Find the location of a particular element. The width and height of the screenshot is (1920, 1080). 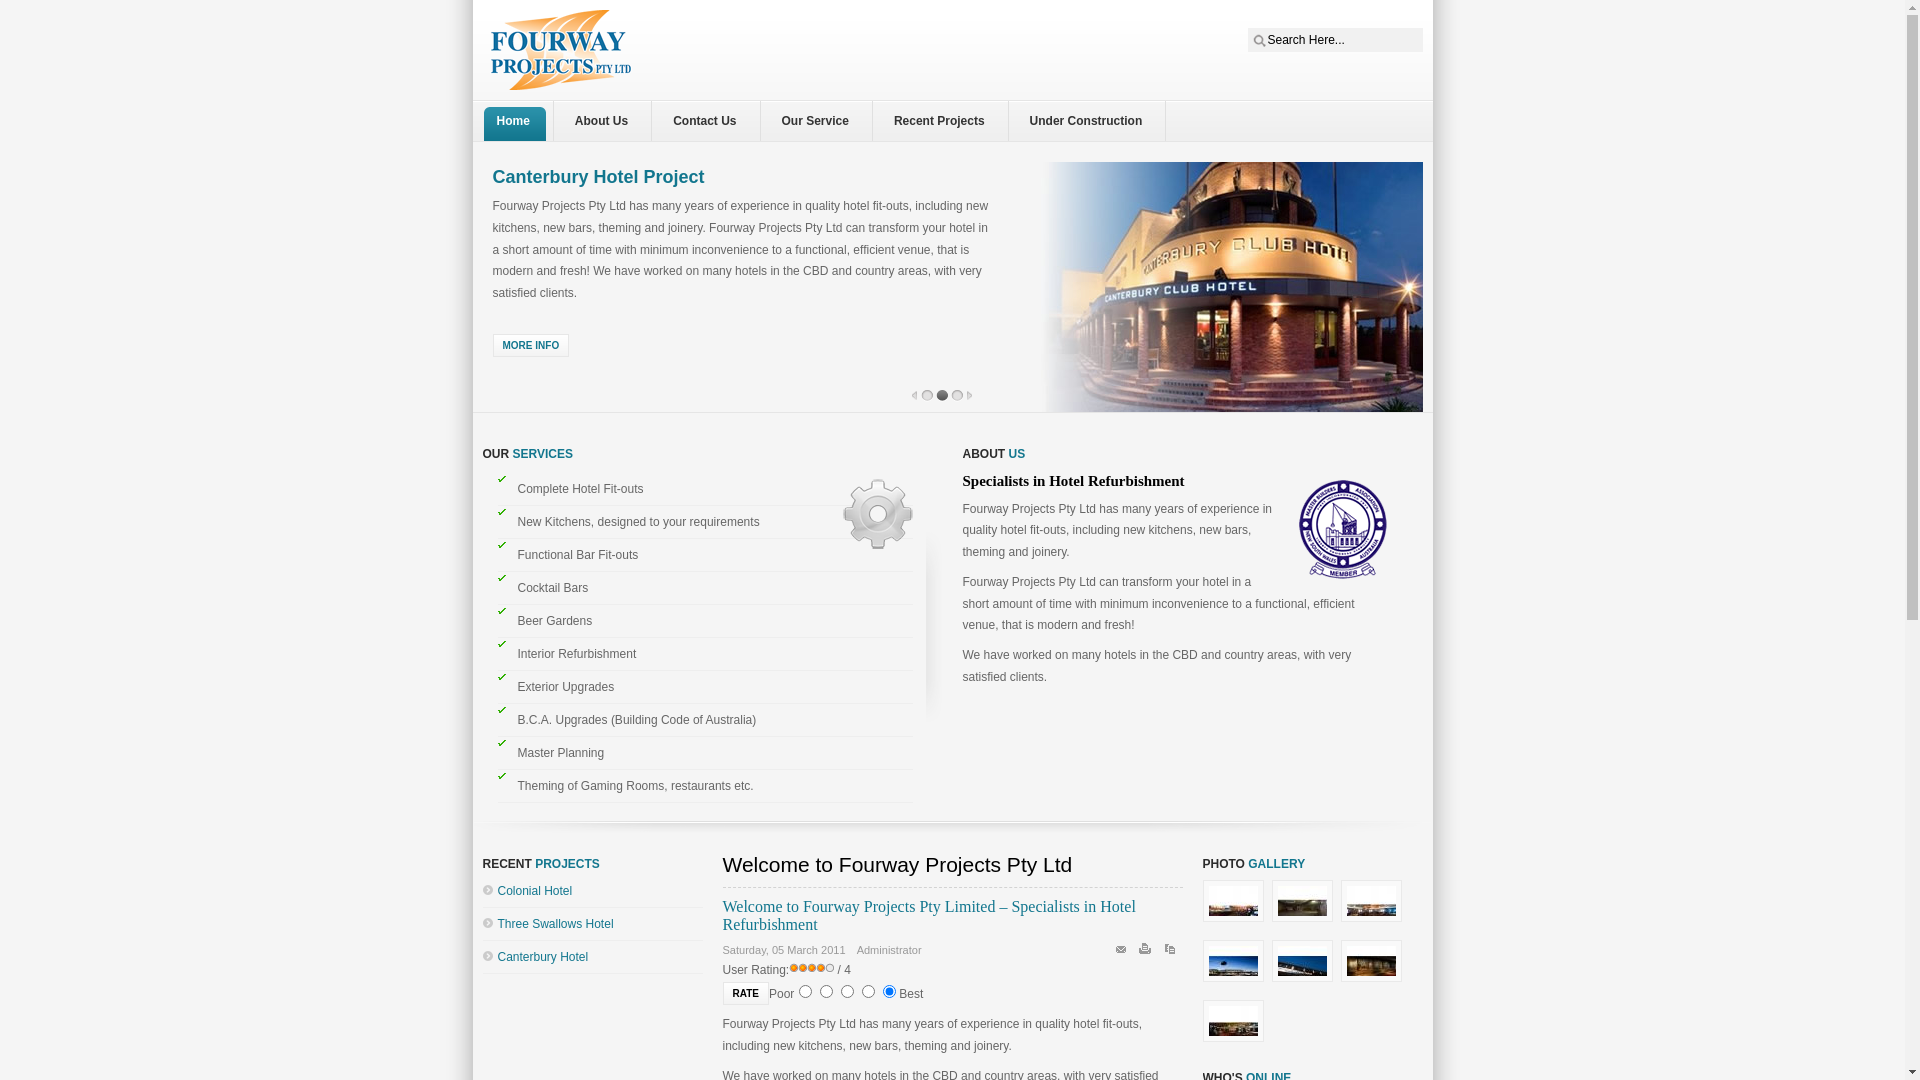

About Us is located at coordinates (606, 121).